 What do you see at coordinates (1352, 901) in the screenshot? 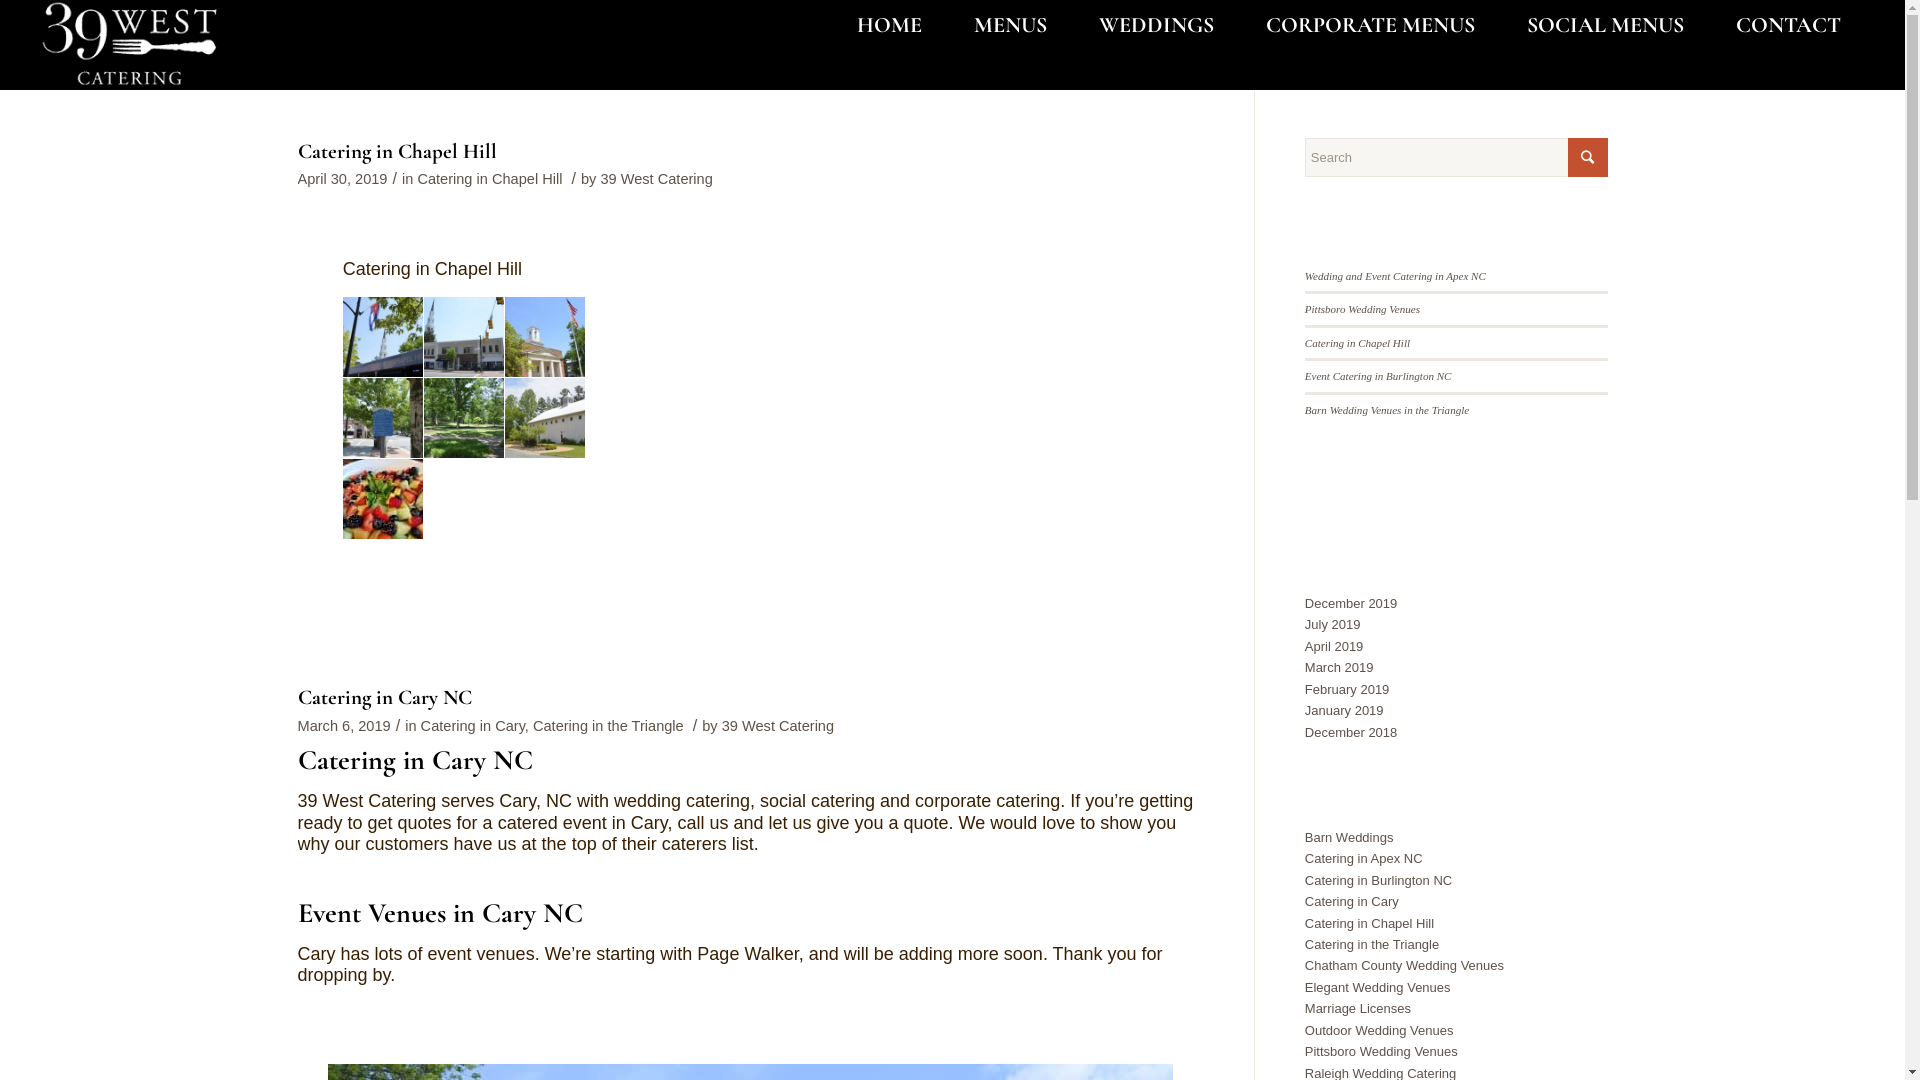
I see `Catering in Cary` at bounding box center [1352, 901].